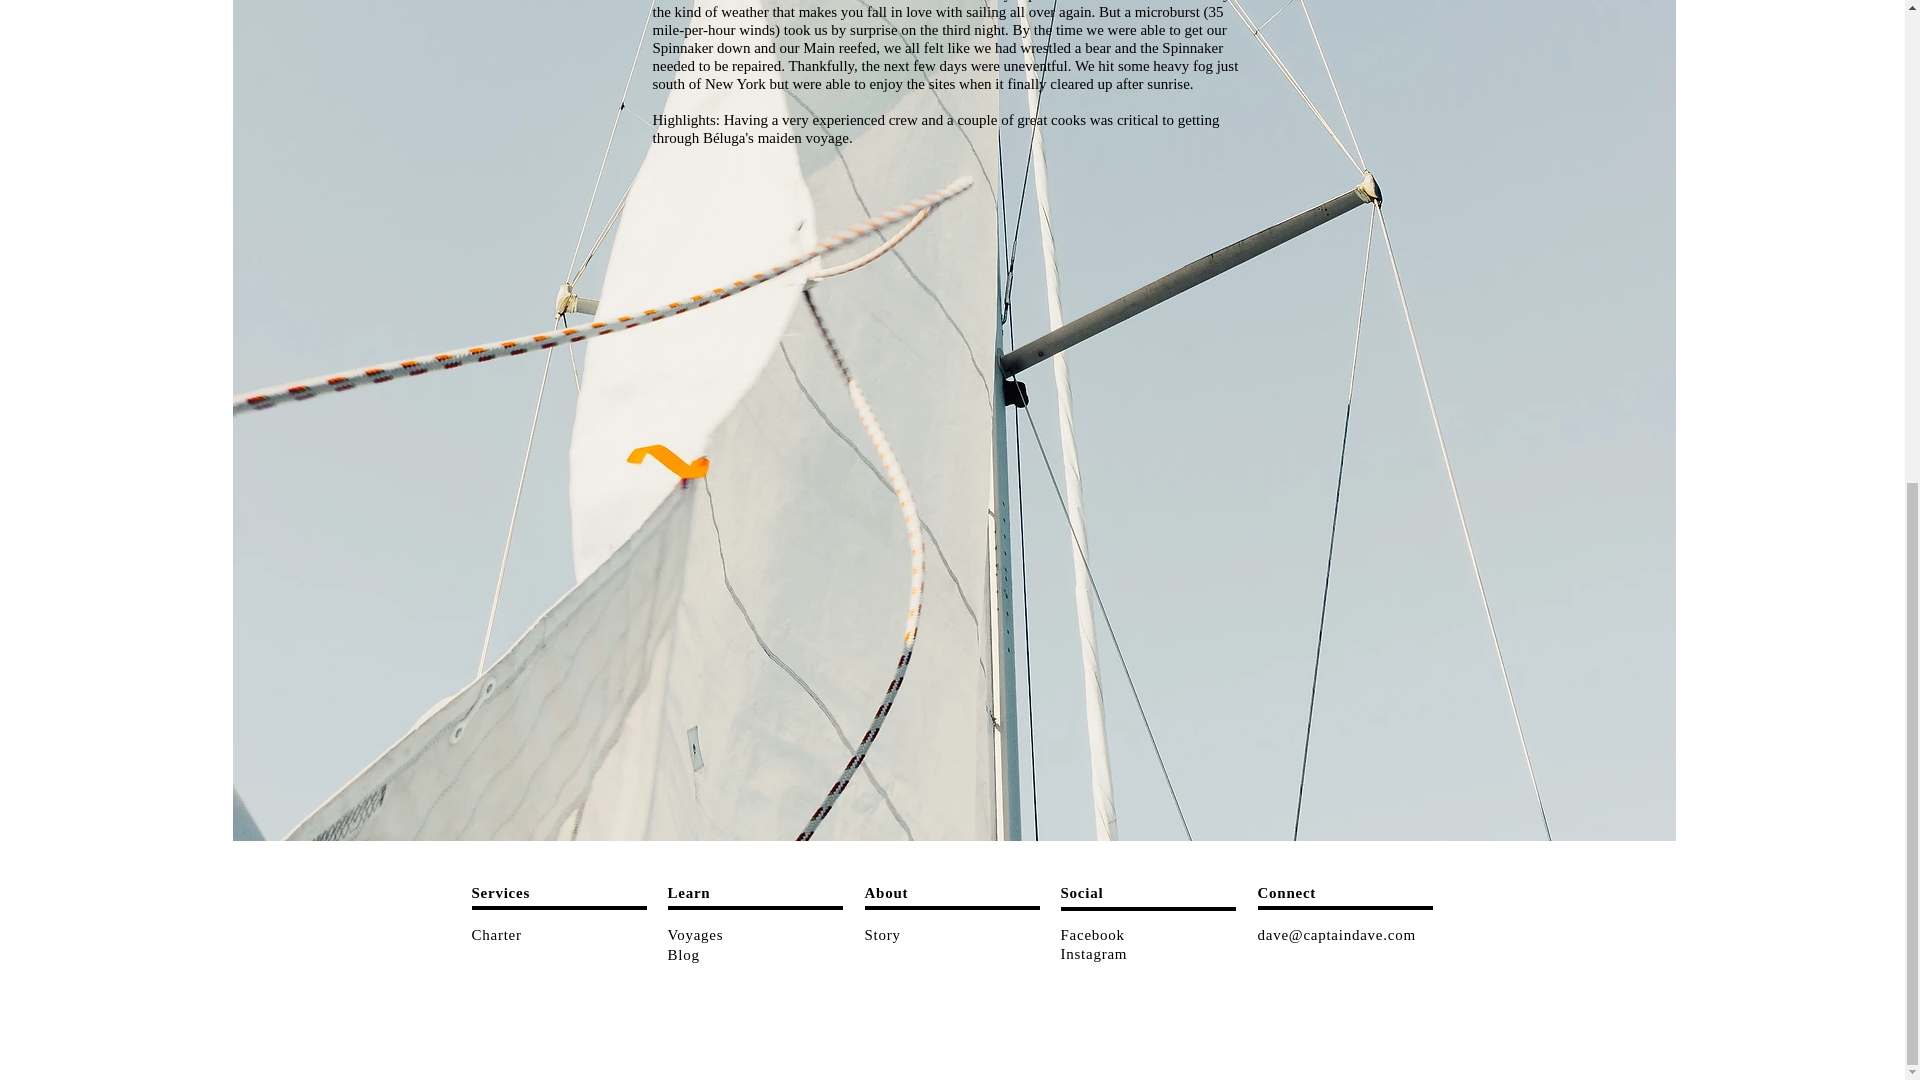  What do you see at coordinates (684, 954) in the screenshot?
I see `Blog` at bounding box center [684, 954].